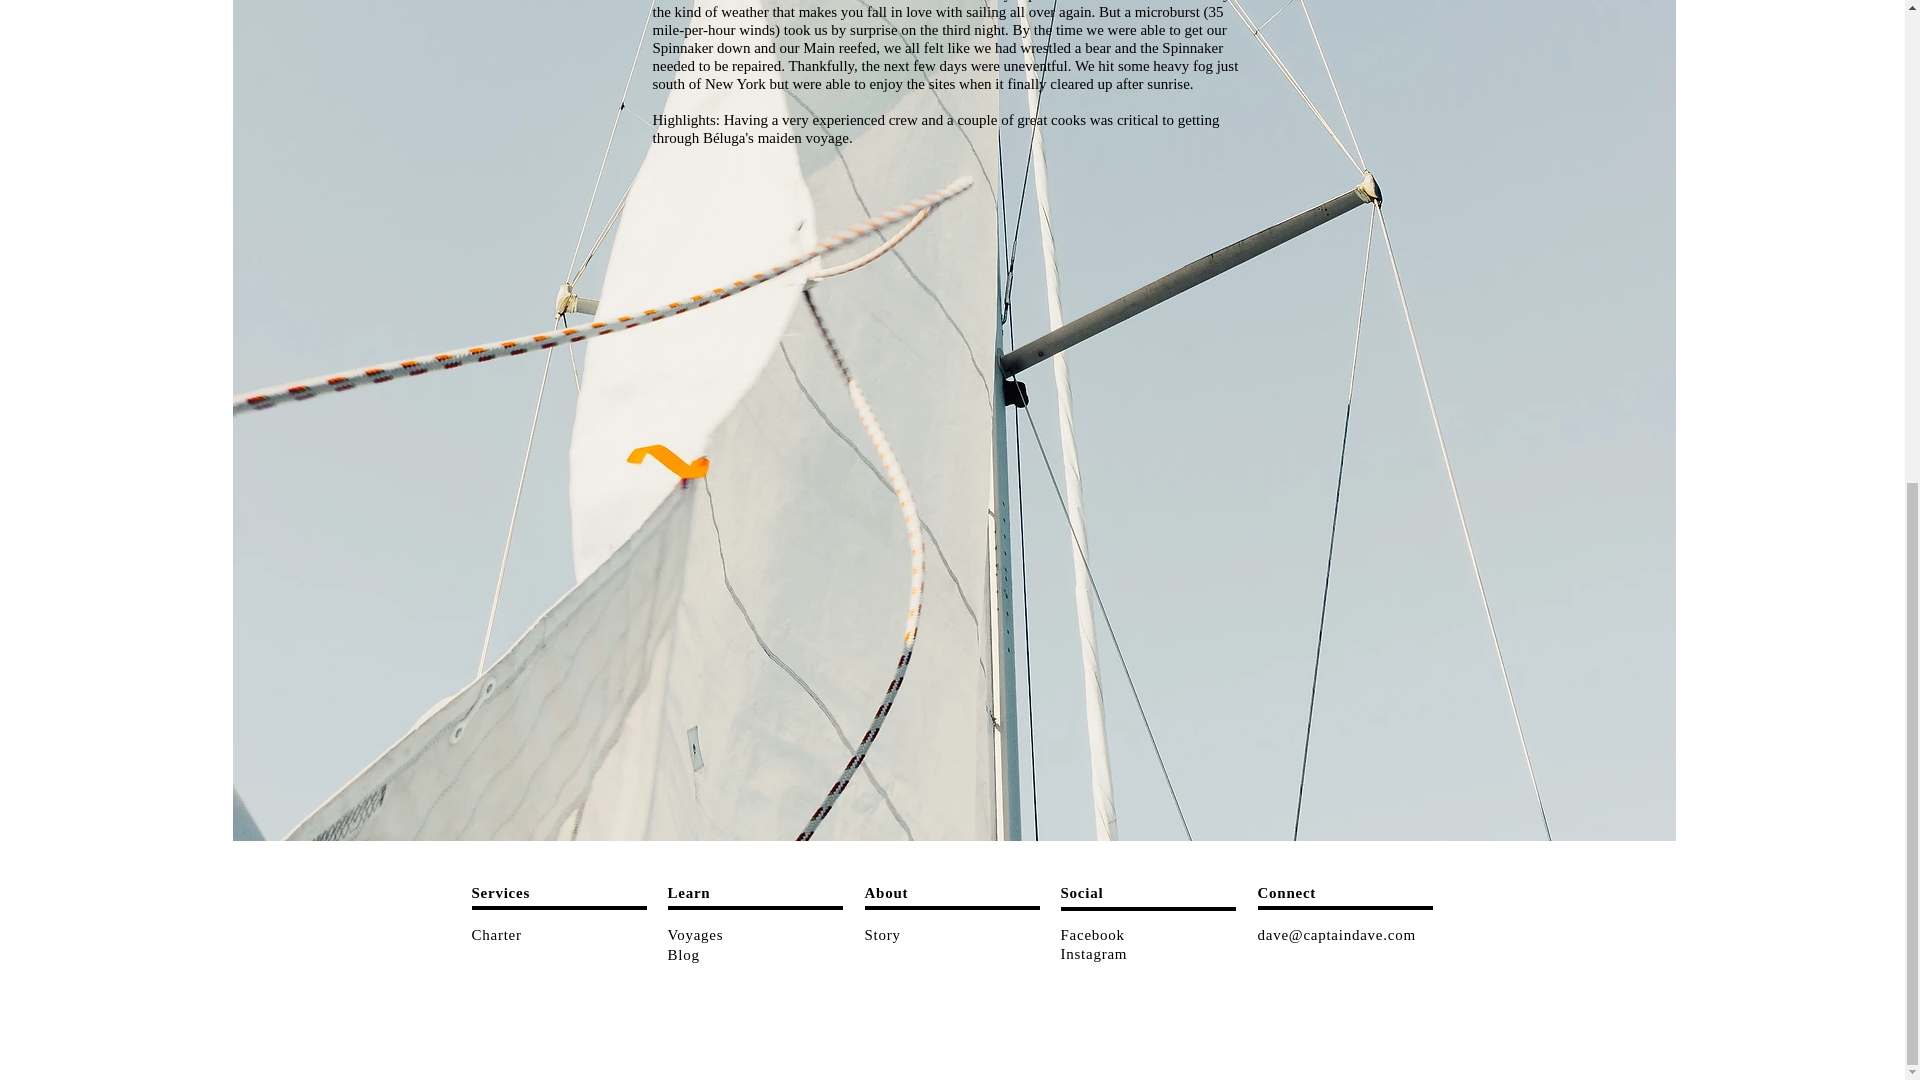  What do you see at coordinates (684, 954) in the screenshot?
I see `Blog` at bounding box center [684, 954].